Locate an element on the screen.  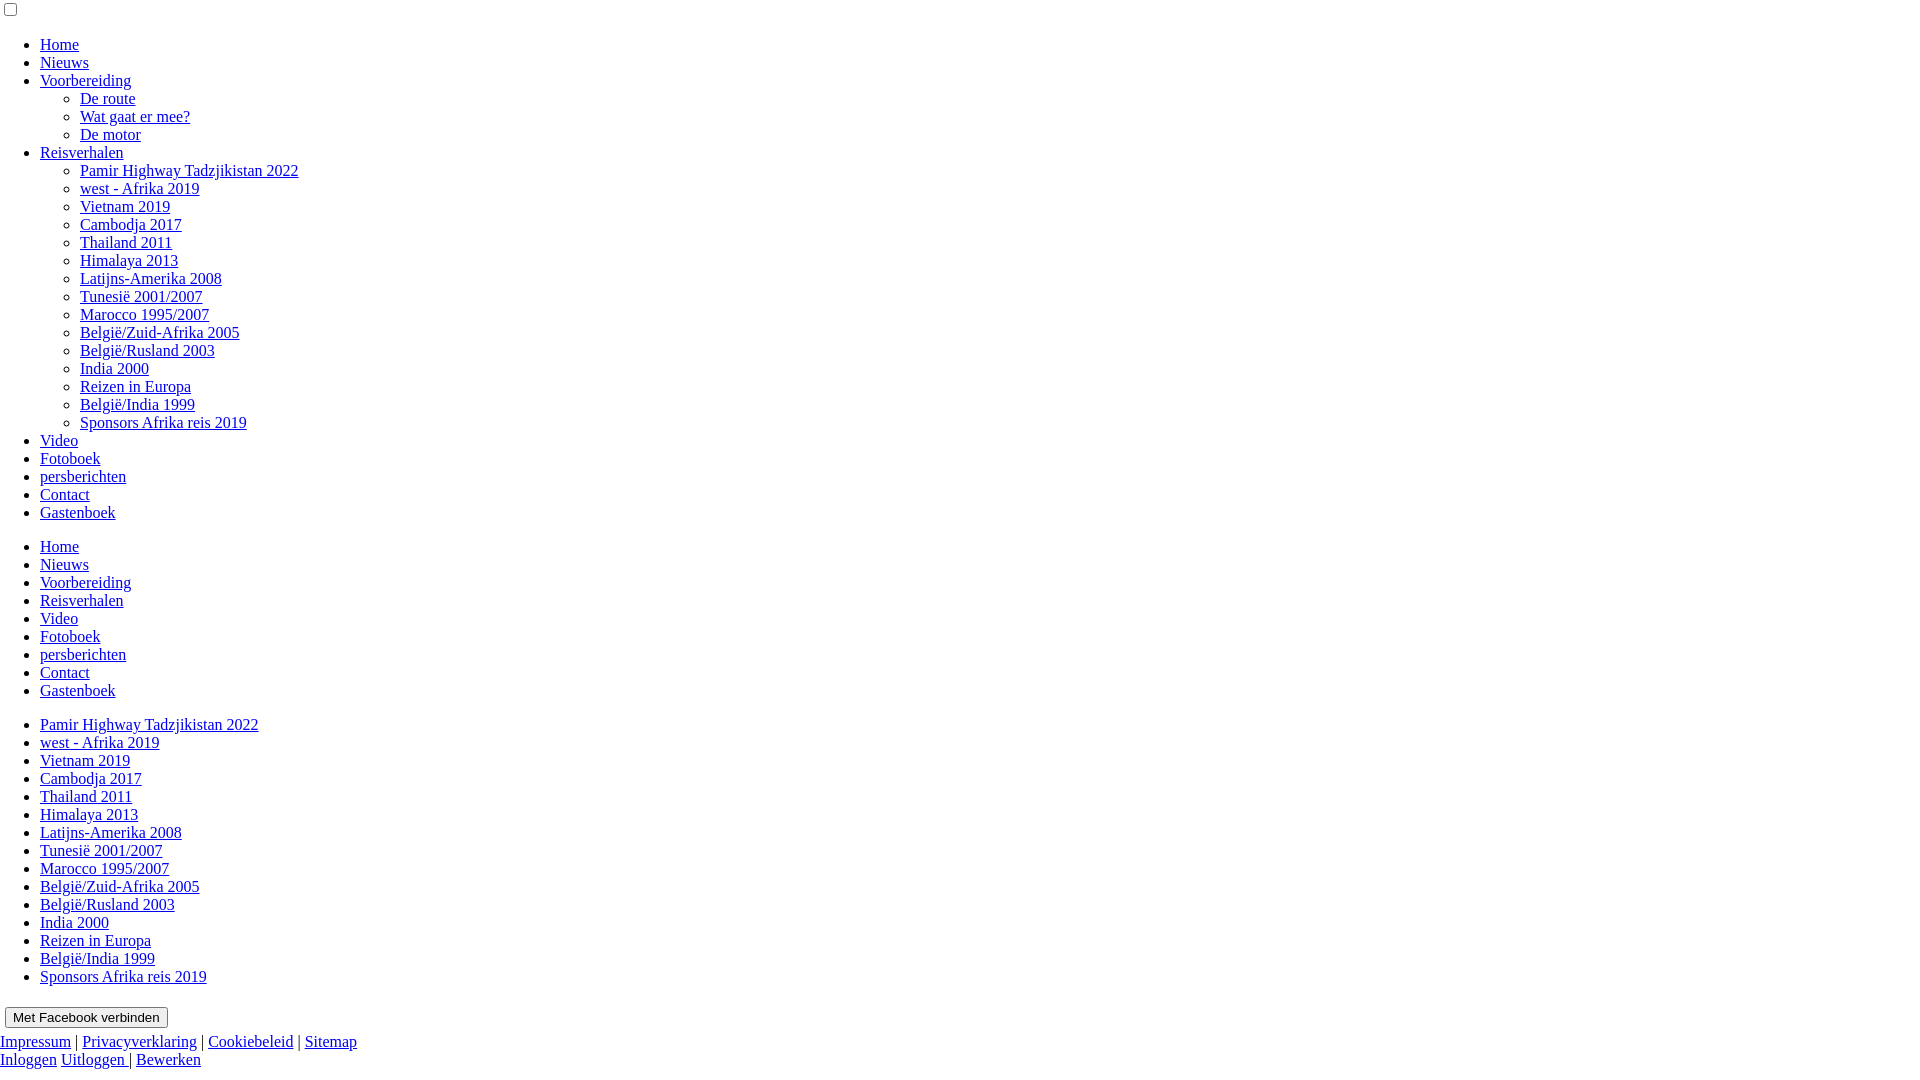
persberichten is located at coordinates (83, 476).